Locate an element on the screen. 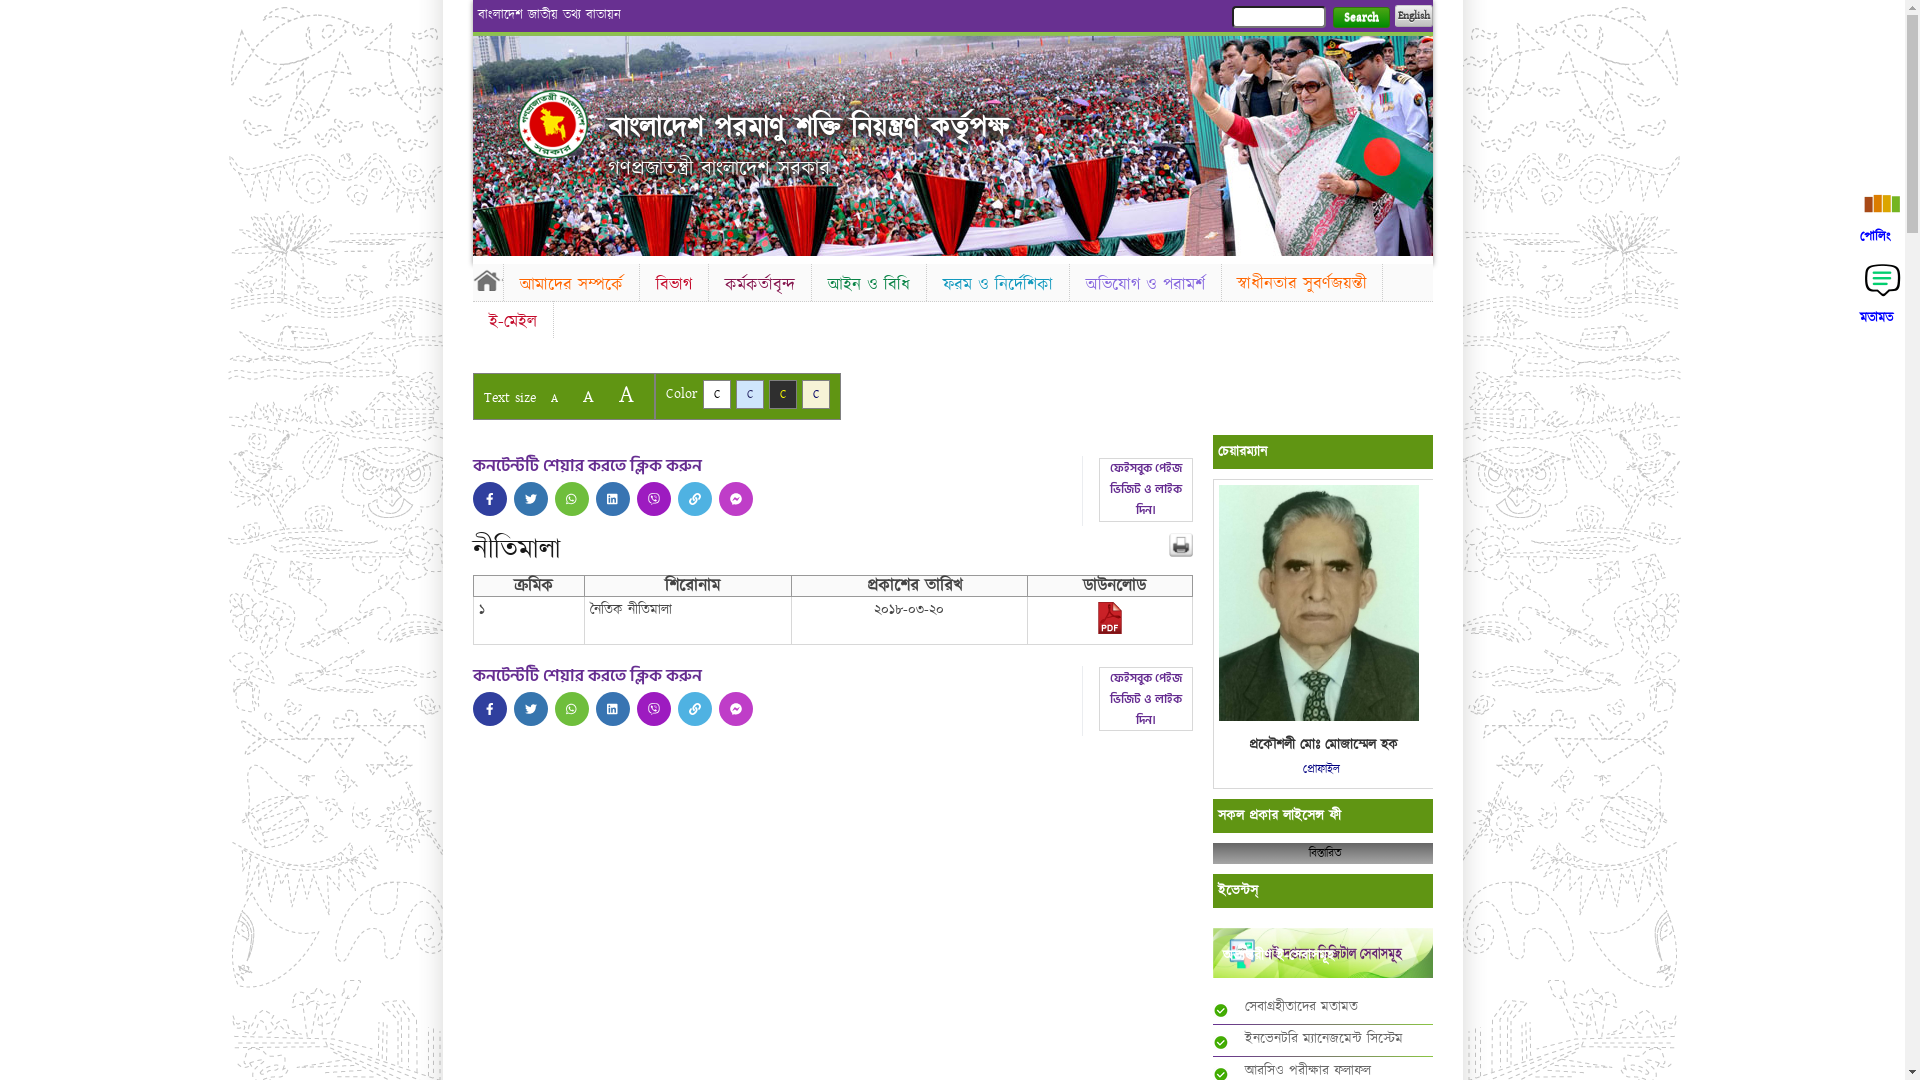  Search is located at coordinates (1360, 18).